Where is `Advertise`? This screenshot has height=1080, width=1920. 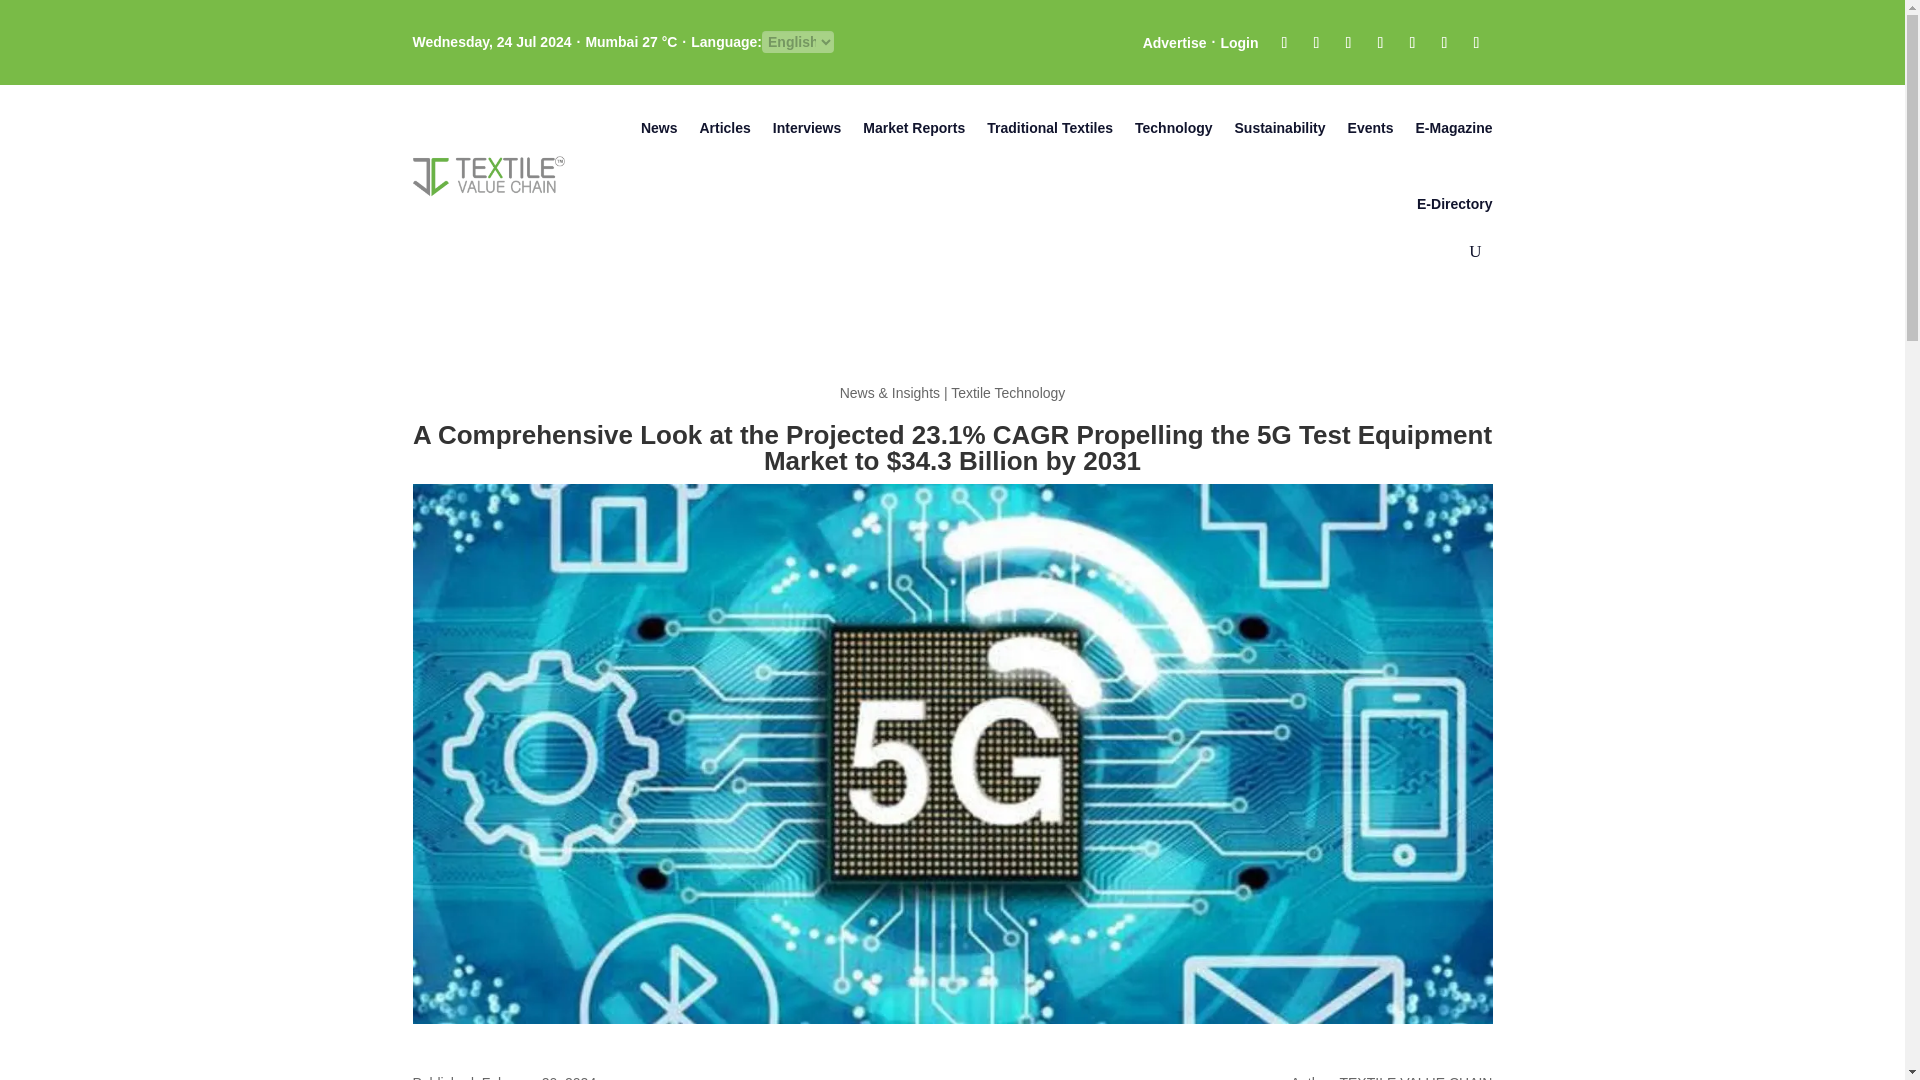
Advertise is located at coordinates (1174, 43).